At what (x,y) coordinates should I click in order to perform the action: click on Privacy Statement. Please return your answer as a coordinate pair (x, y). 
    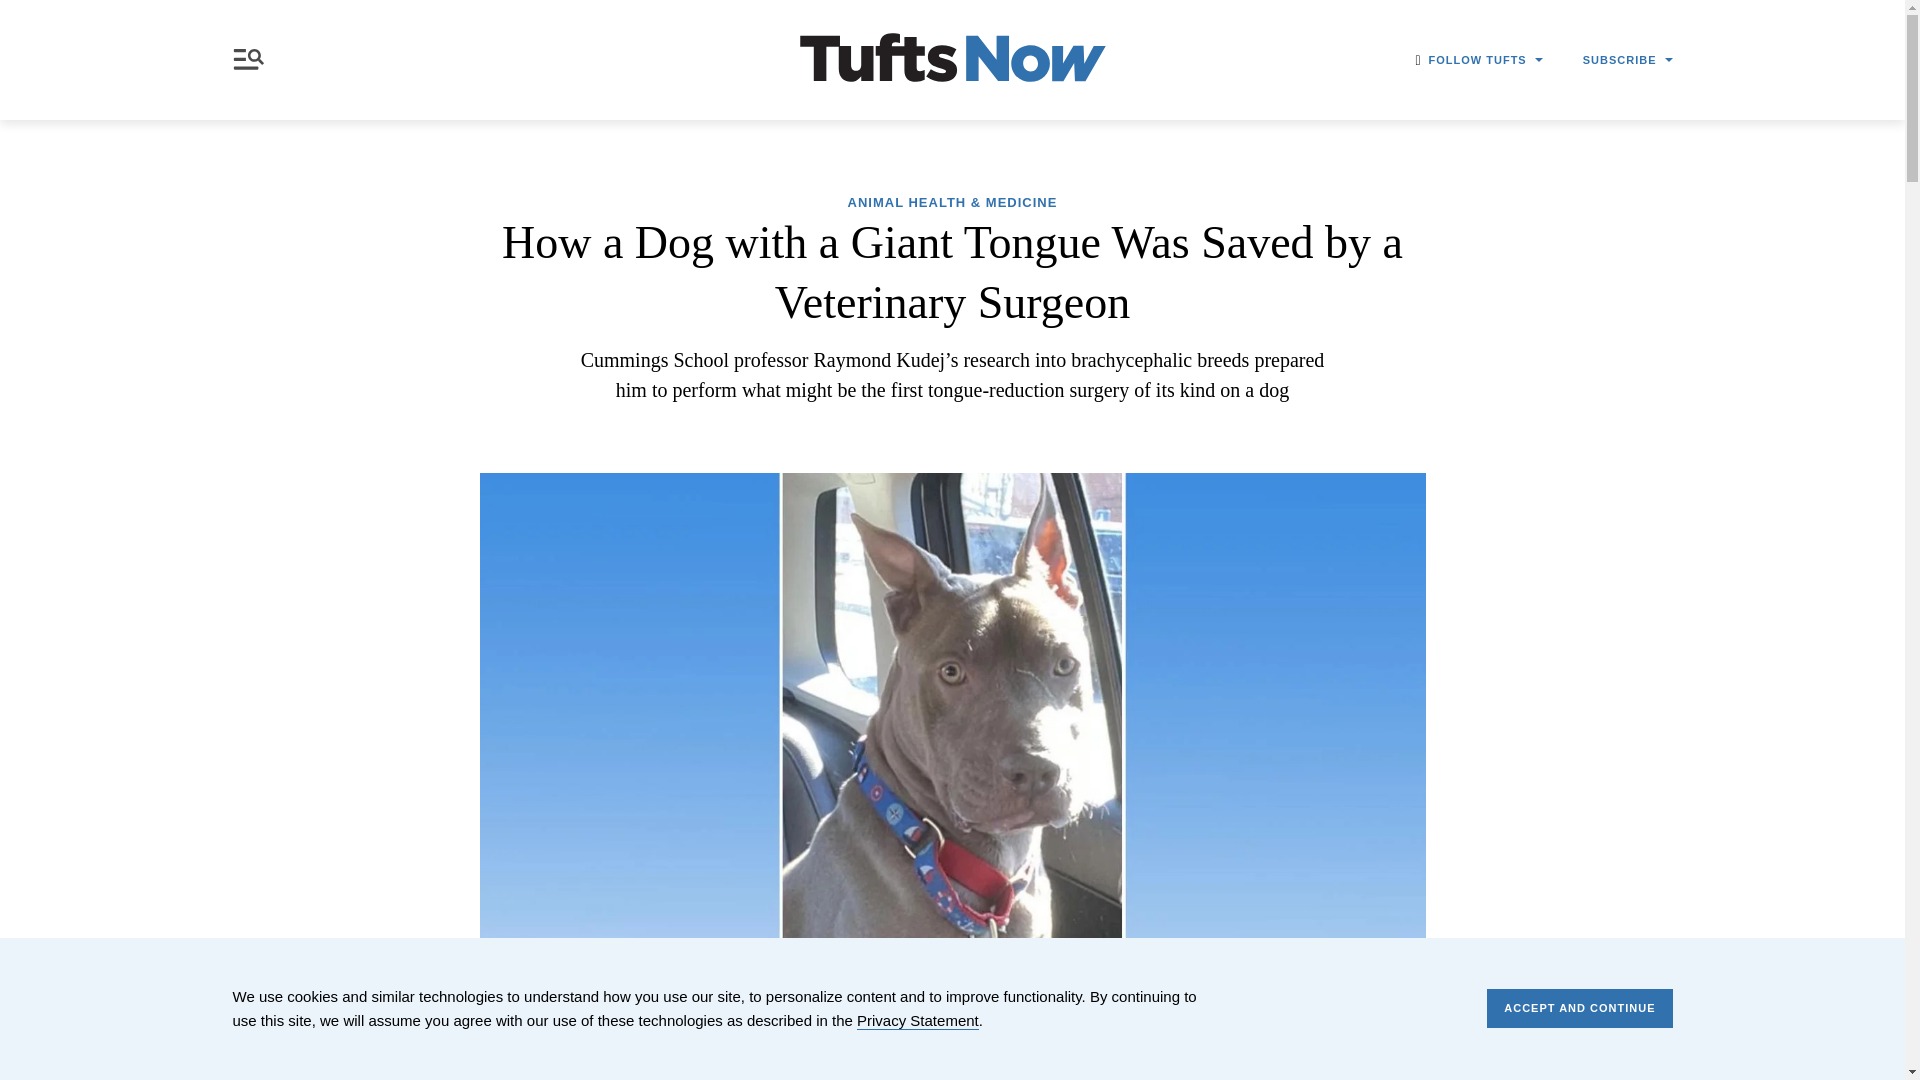
    Looking at the image, I should click on (918, 1020).